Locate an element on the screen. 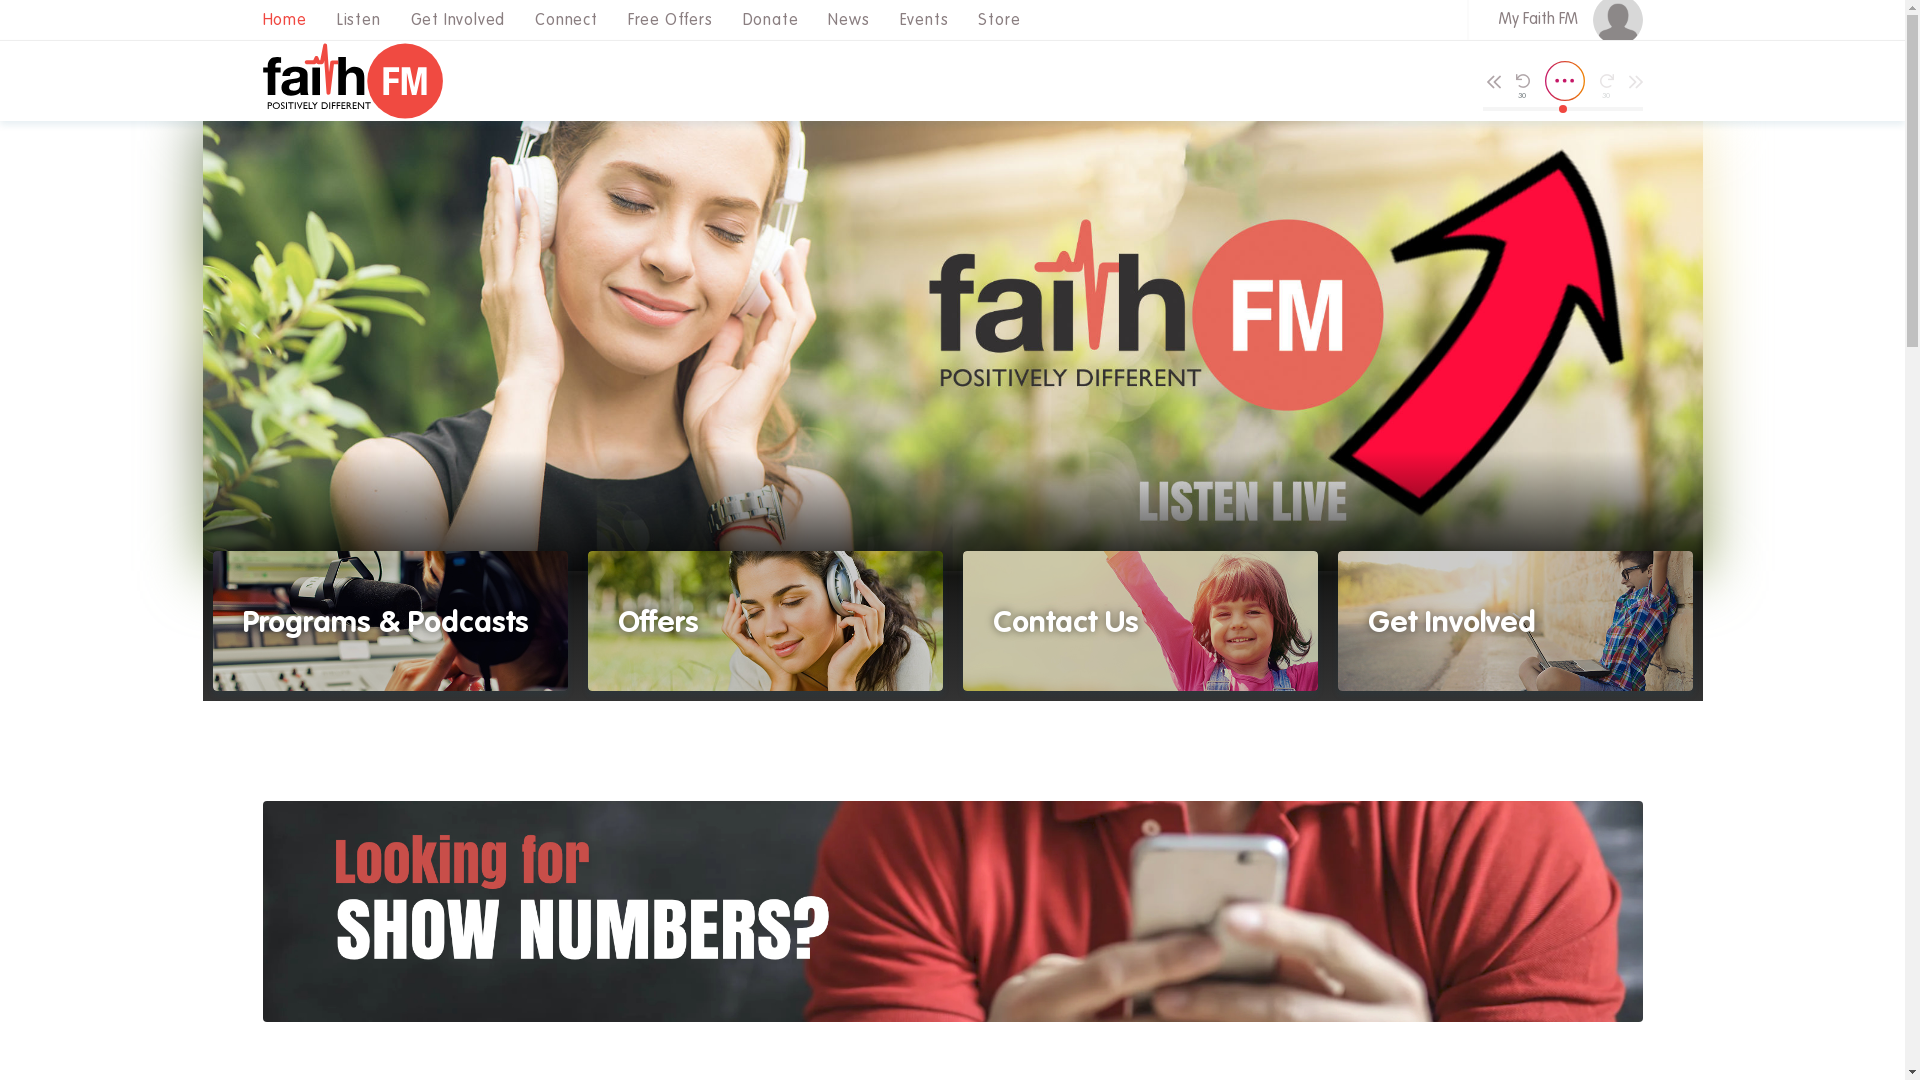 The height and width of the screenshot is (1080, 1920). Connect is located at coordinates (566, 20).